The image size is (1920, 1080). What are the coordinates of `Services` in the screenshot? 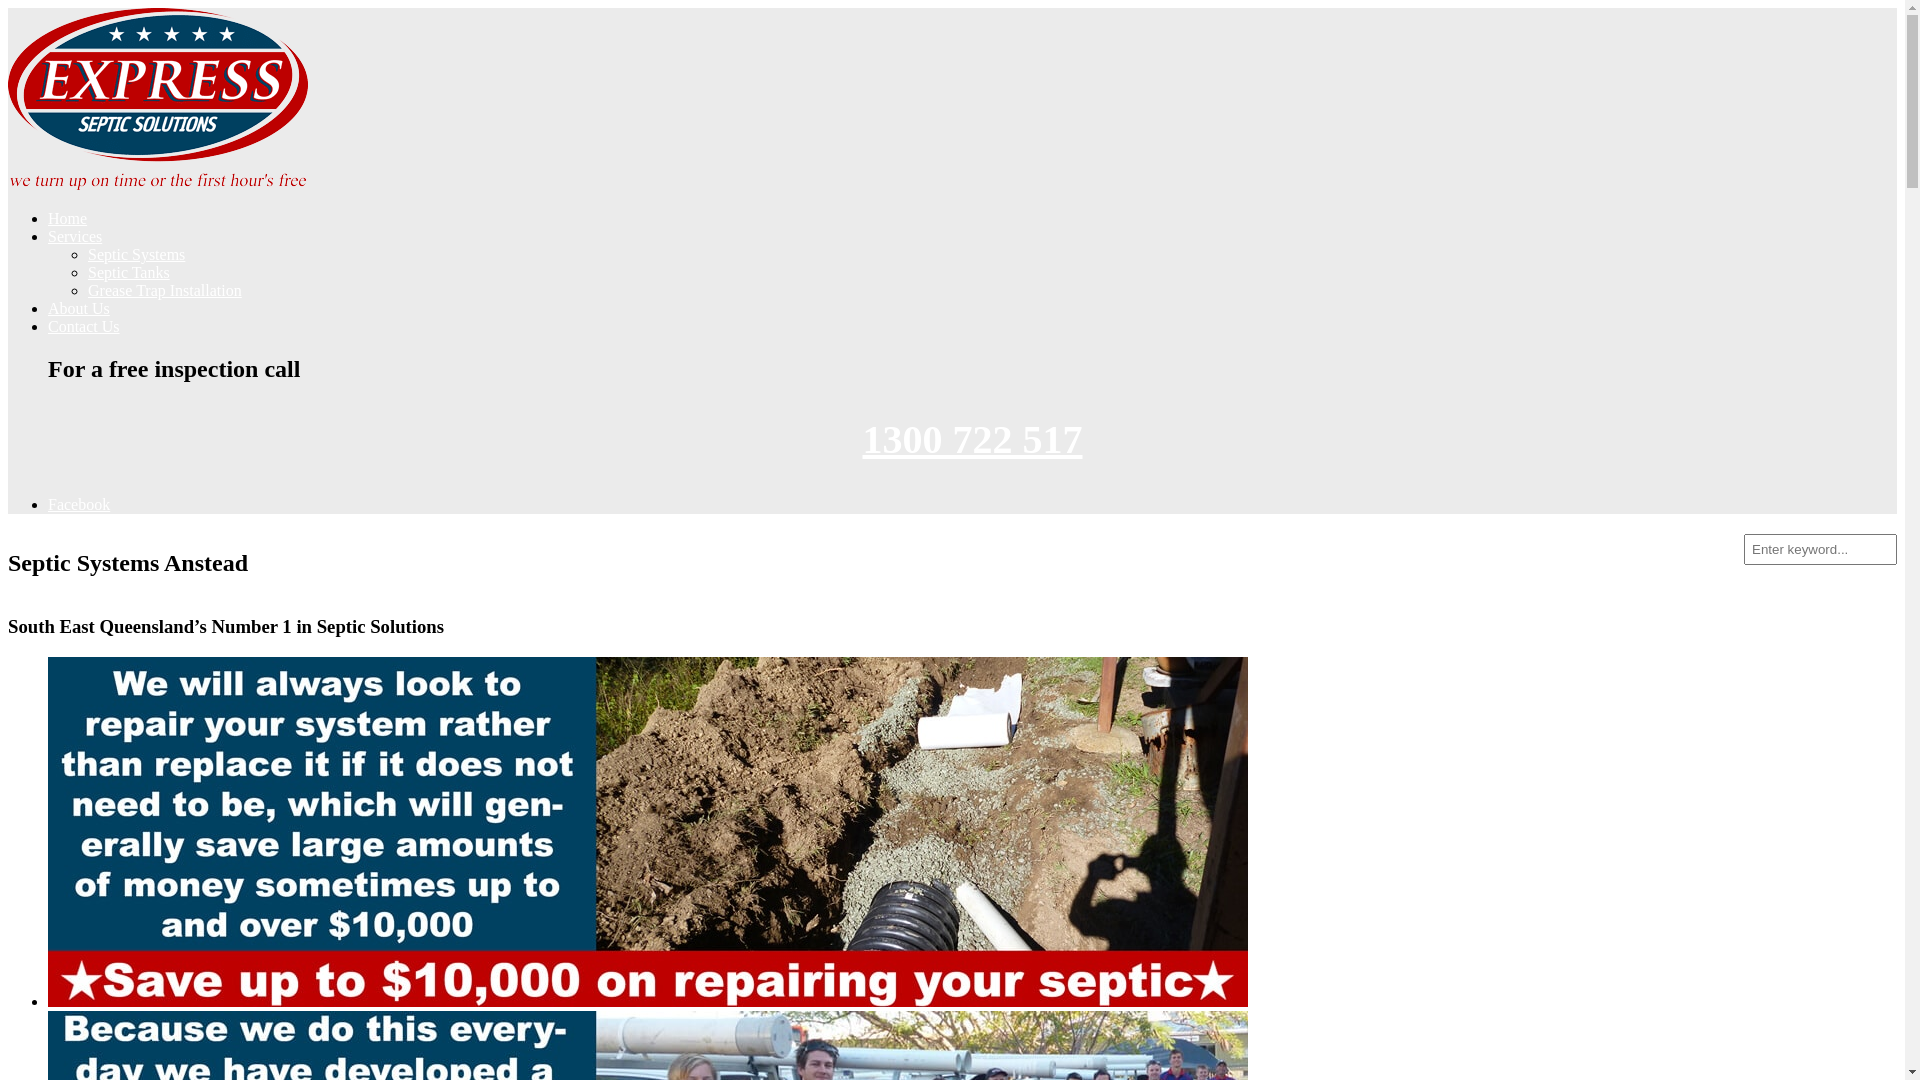 It's located at (75, 236).